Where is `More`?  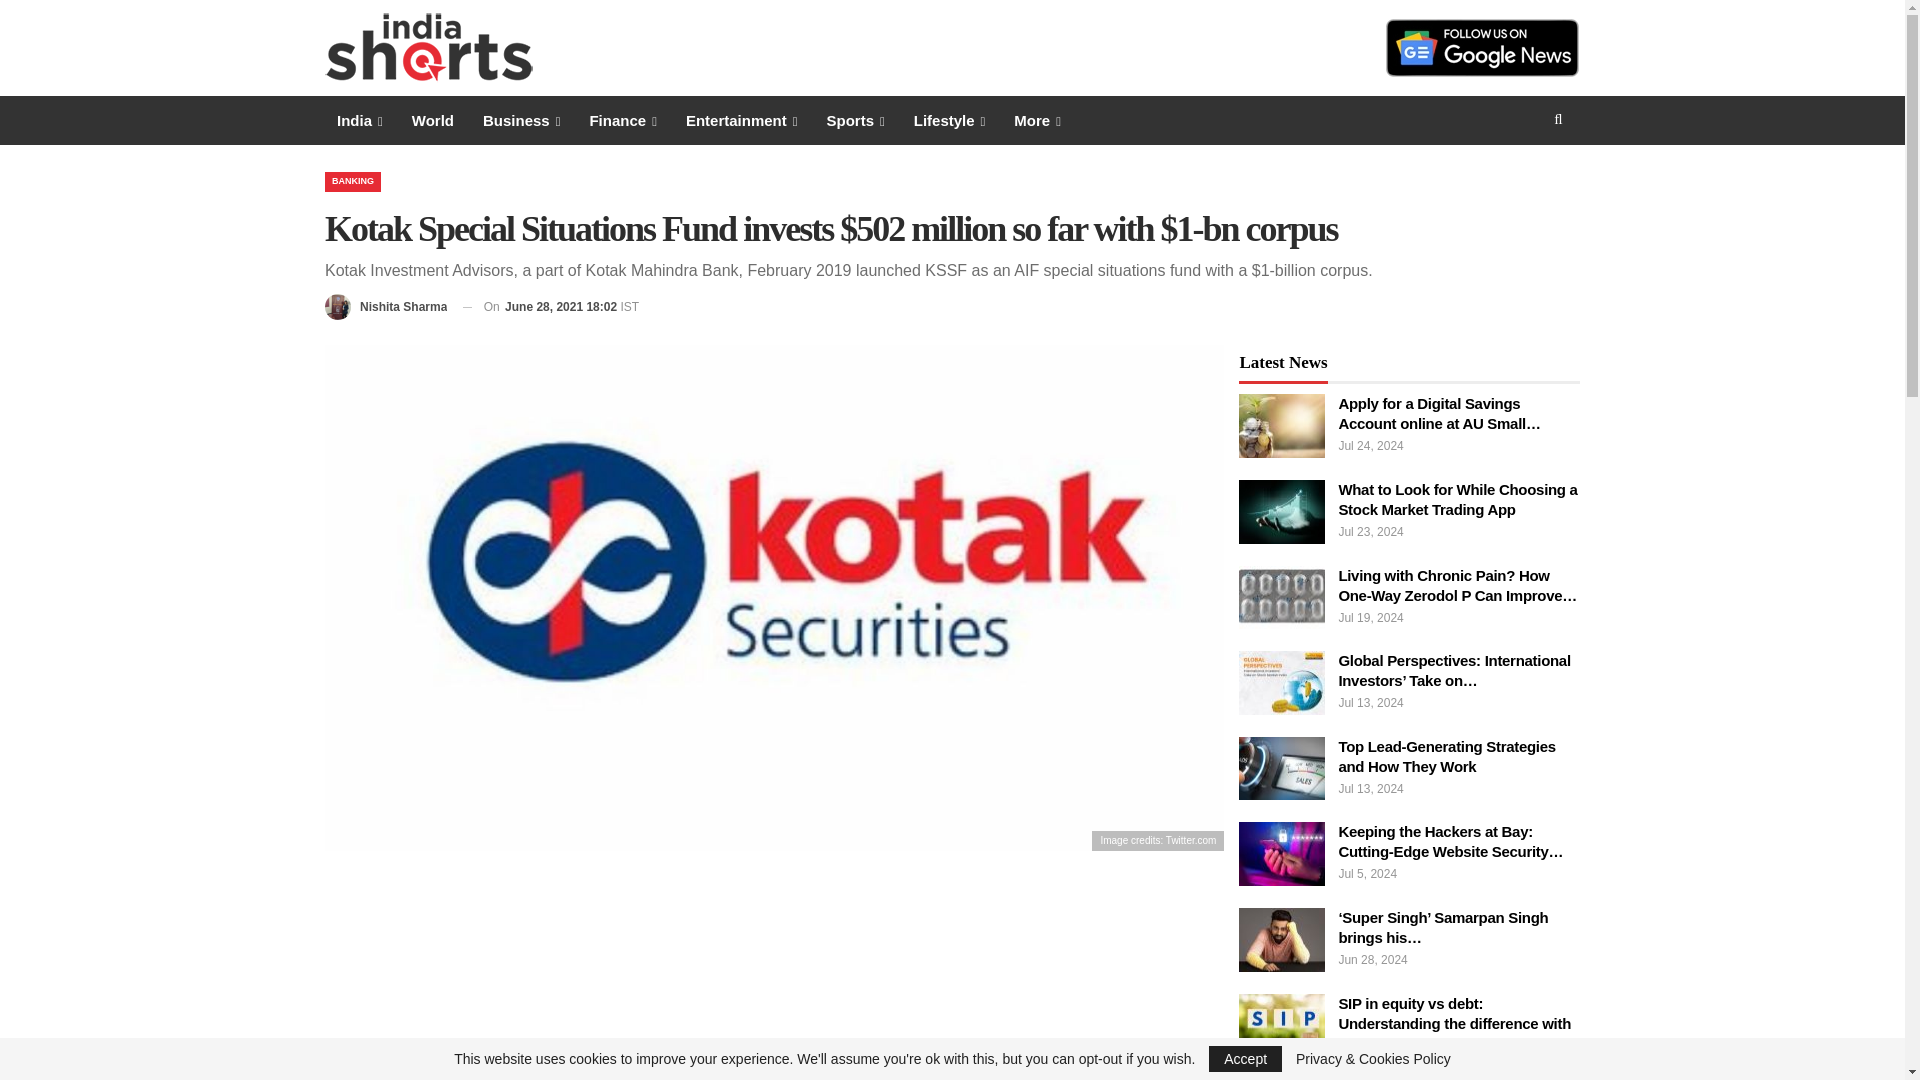 More is located at coordinates (1038, 120).